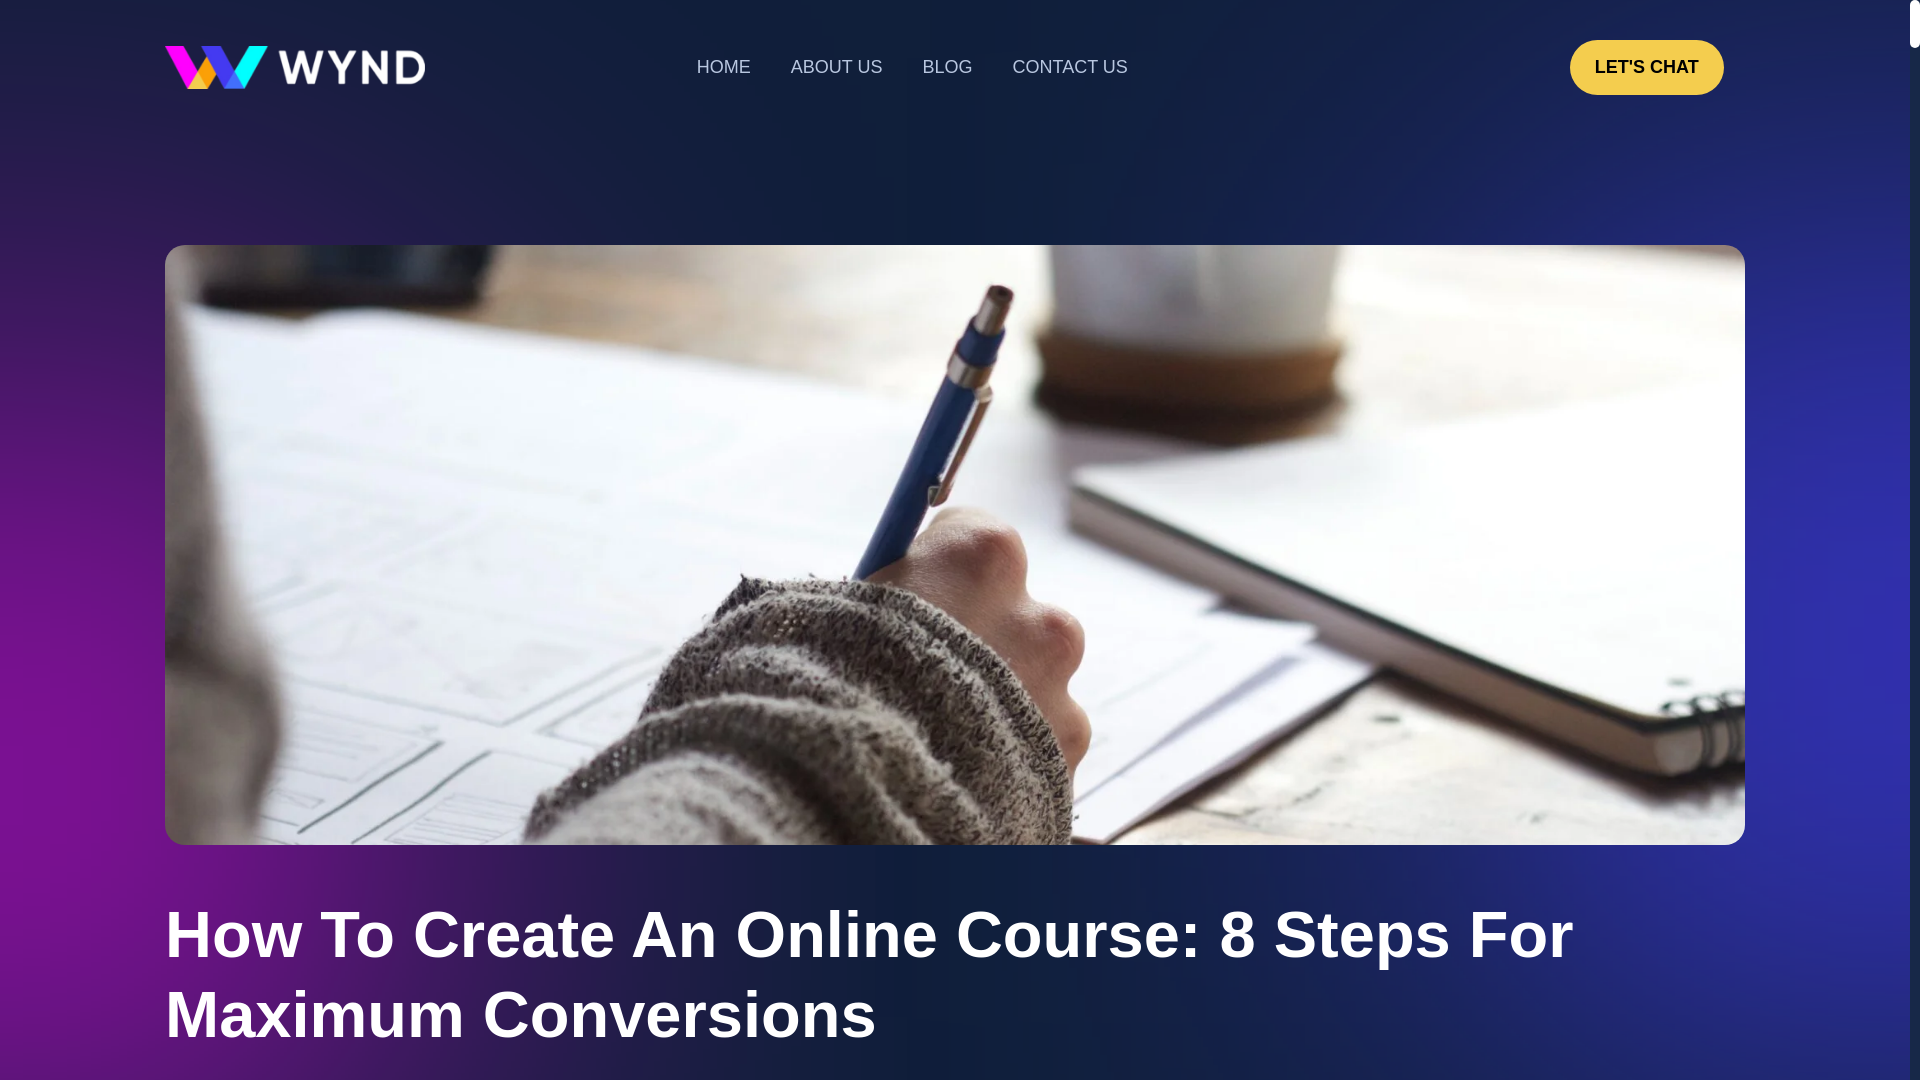  What do you see at coordinates (947, 67) in the screenshot?
I see `BLOG` at bounding box center [947, 67].